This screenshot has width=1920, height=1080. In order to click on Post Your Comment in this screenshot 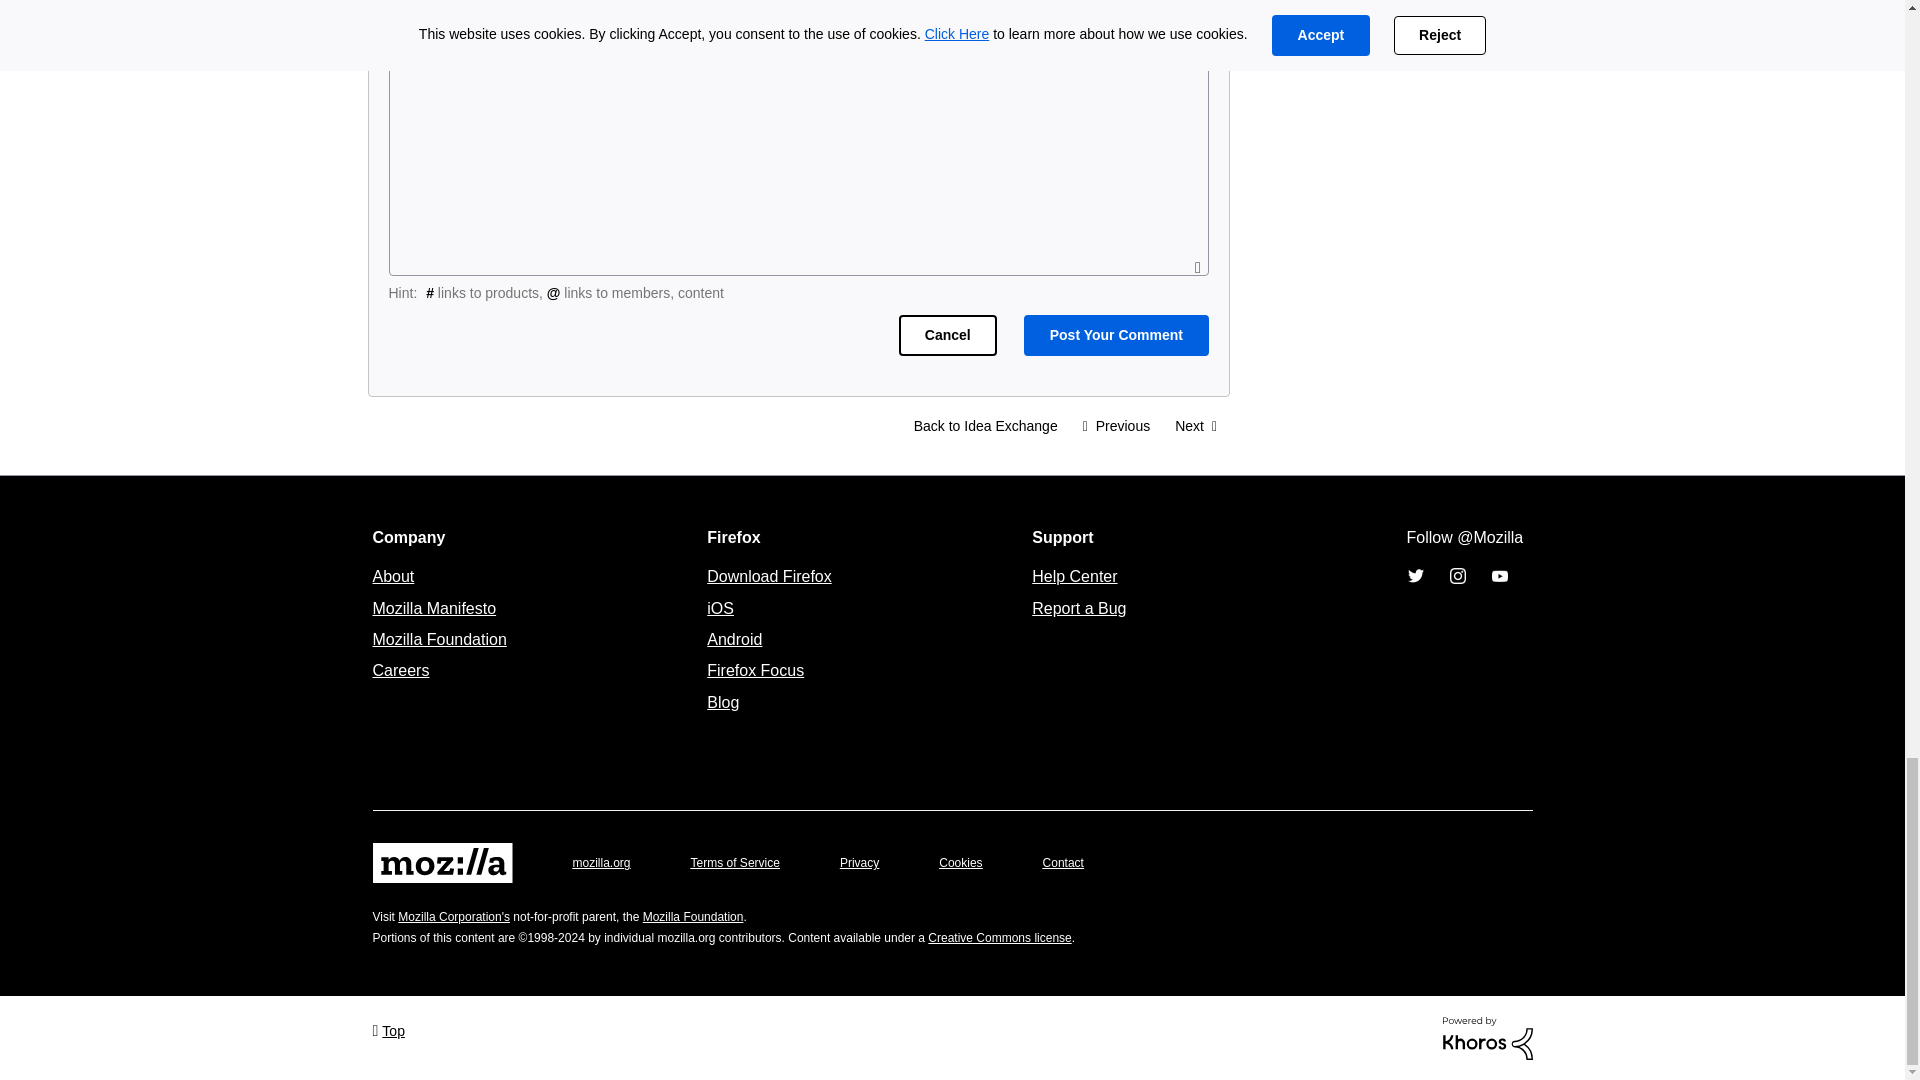, I will do `click(1116, 336)`.